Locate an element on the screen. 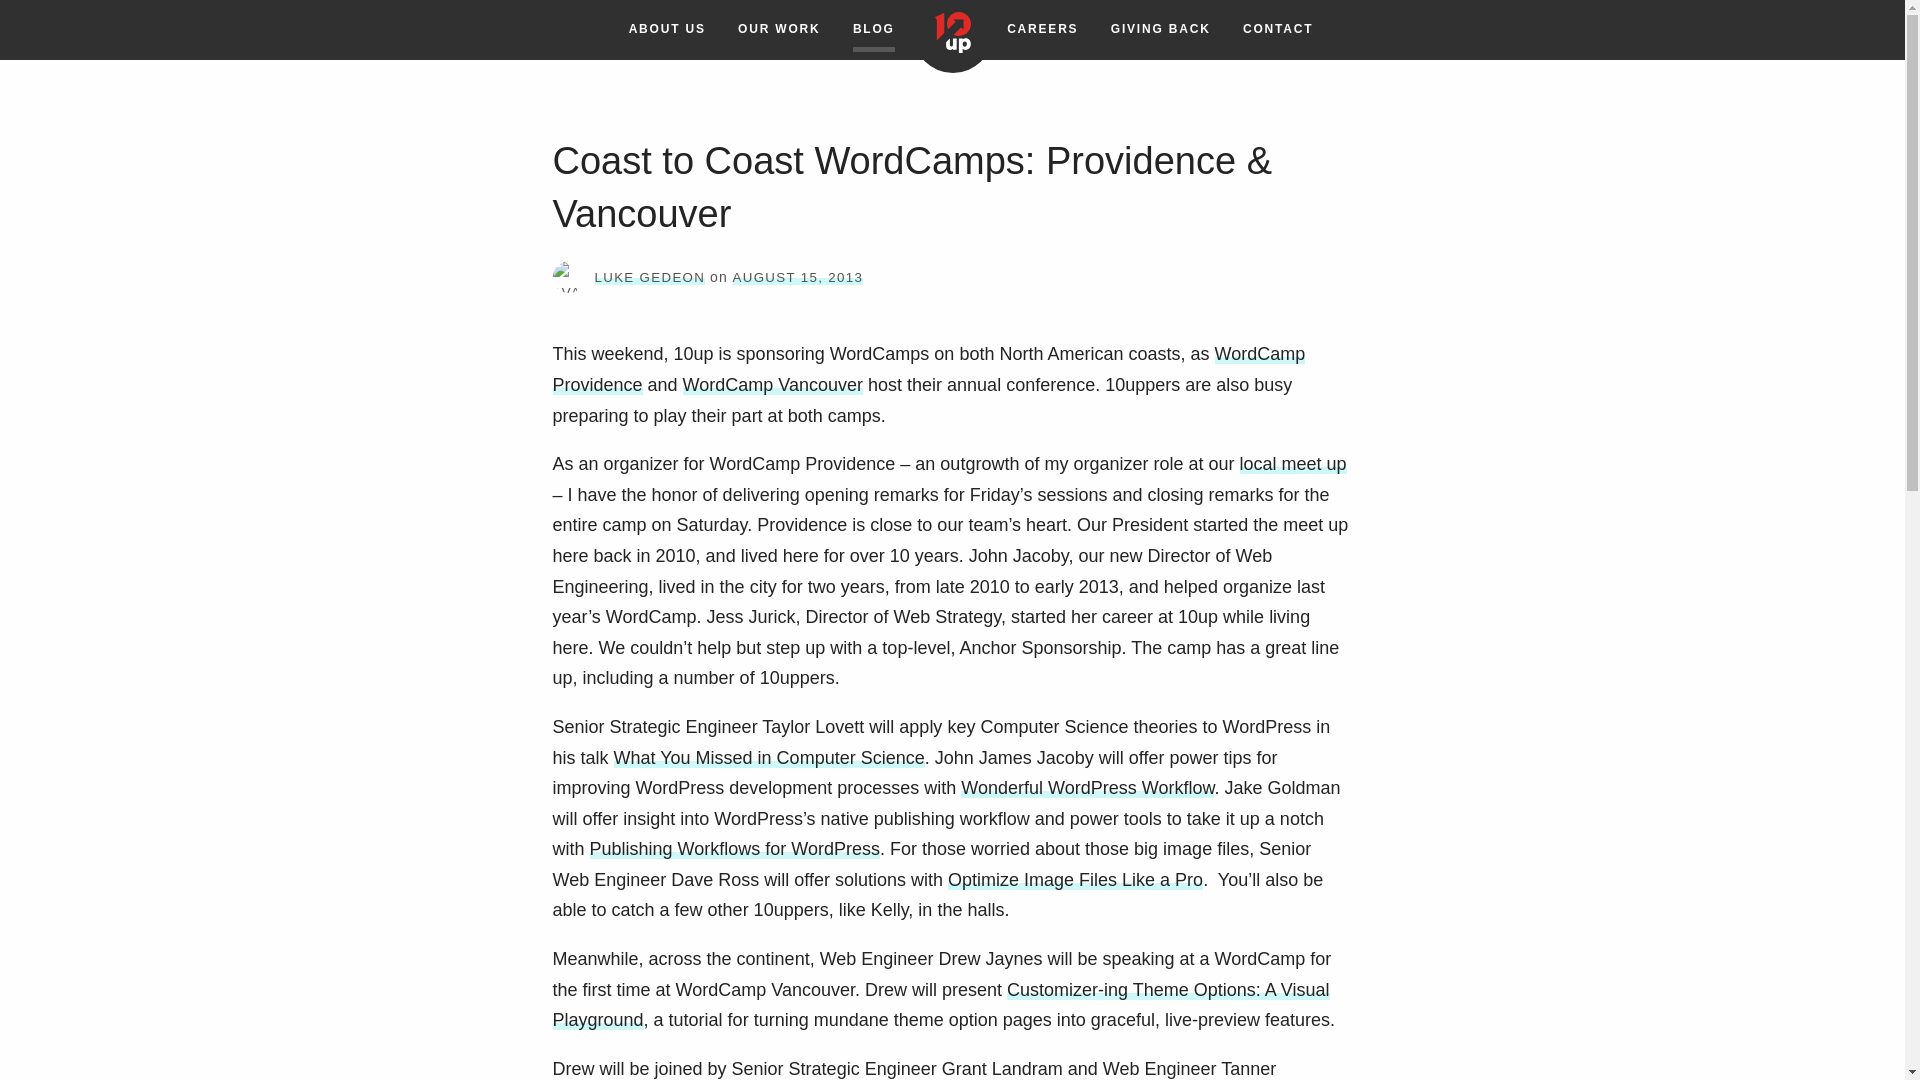 The width and height of the screenshot is (1920, 1080). LUKE GEDEON is located at coordinates (648, 278).